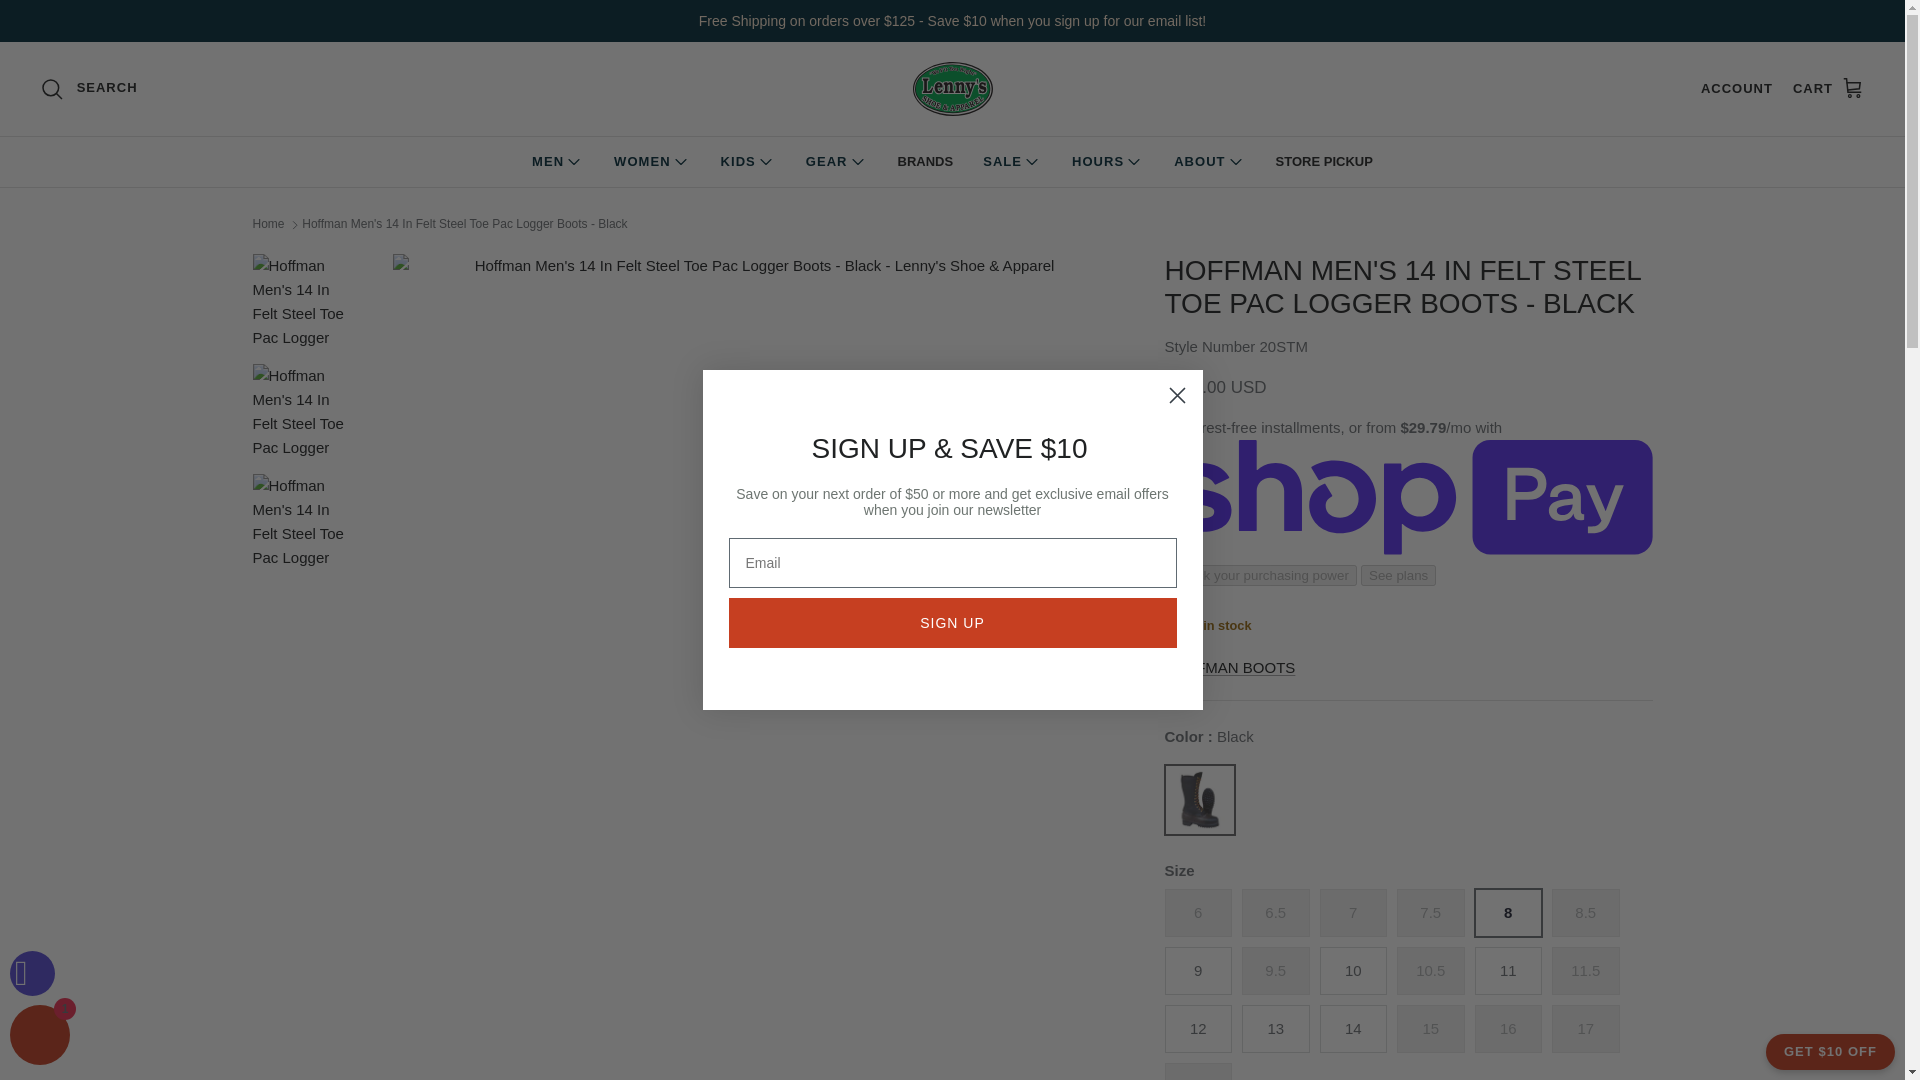  Describe the element at coordinates (89, 88) in the screenshot. I see `SEARCH` at that location.